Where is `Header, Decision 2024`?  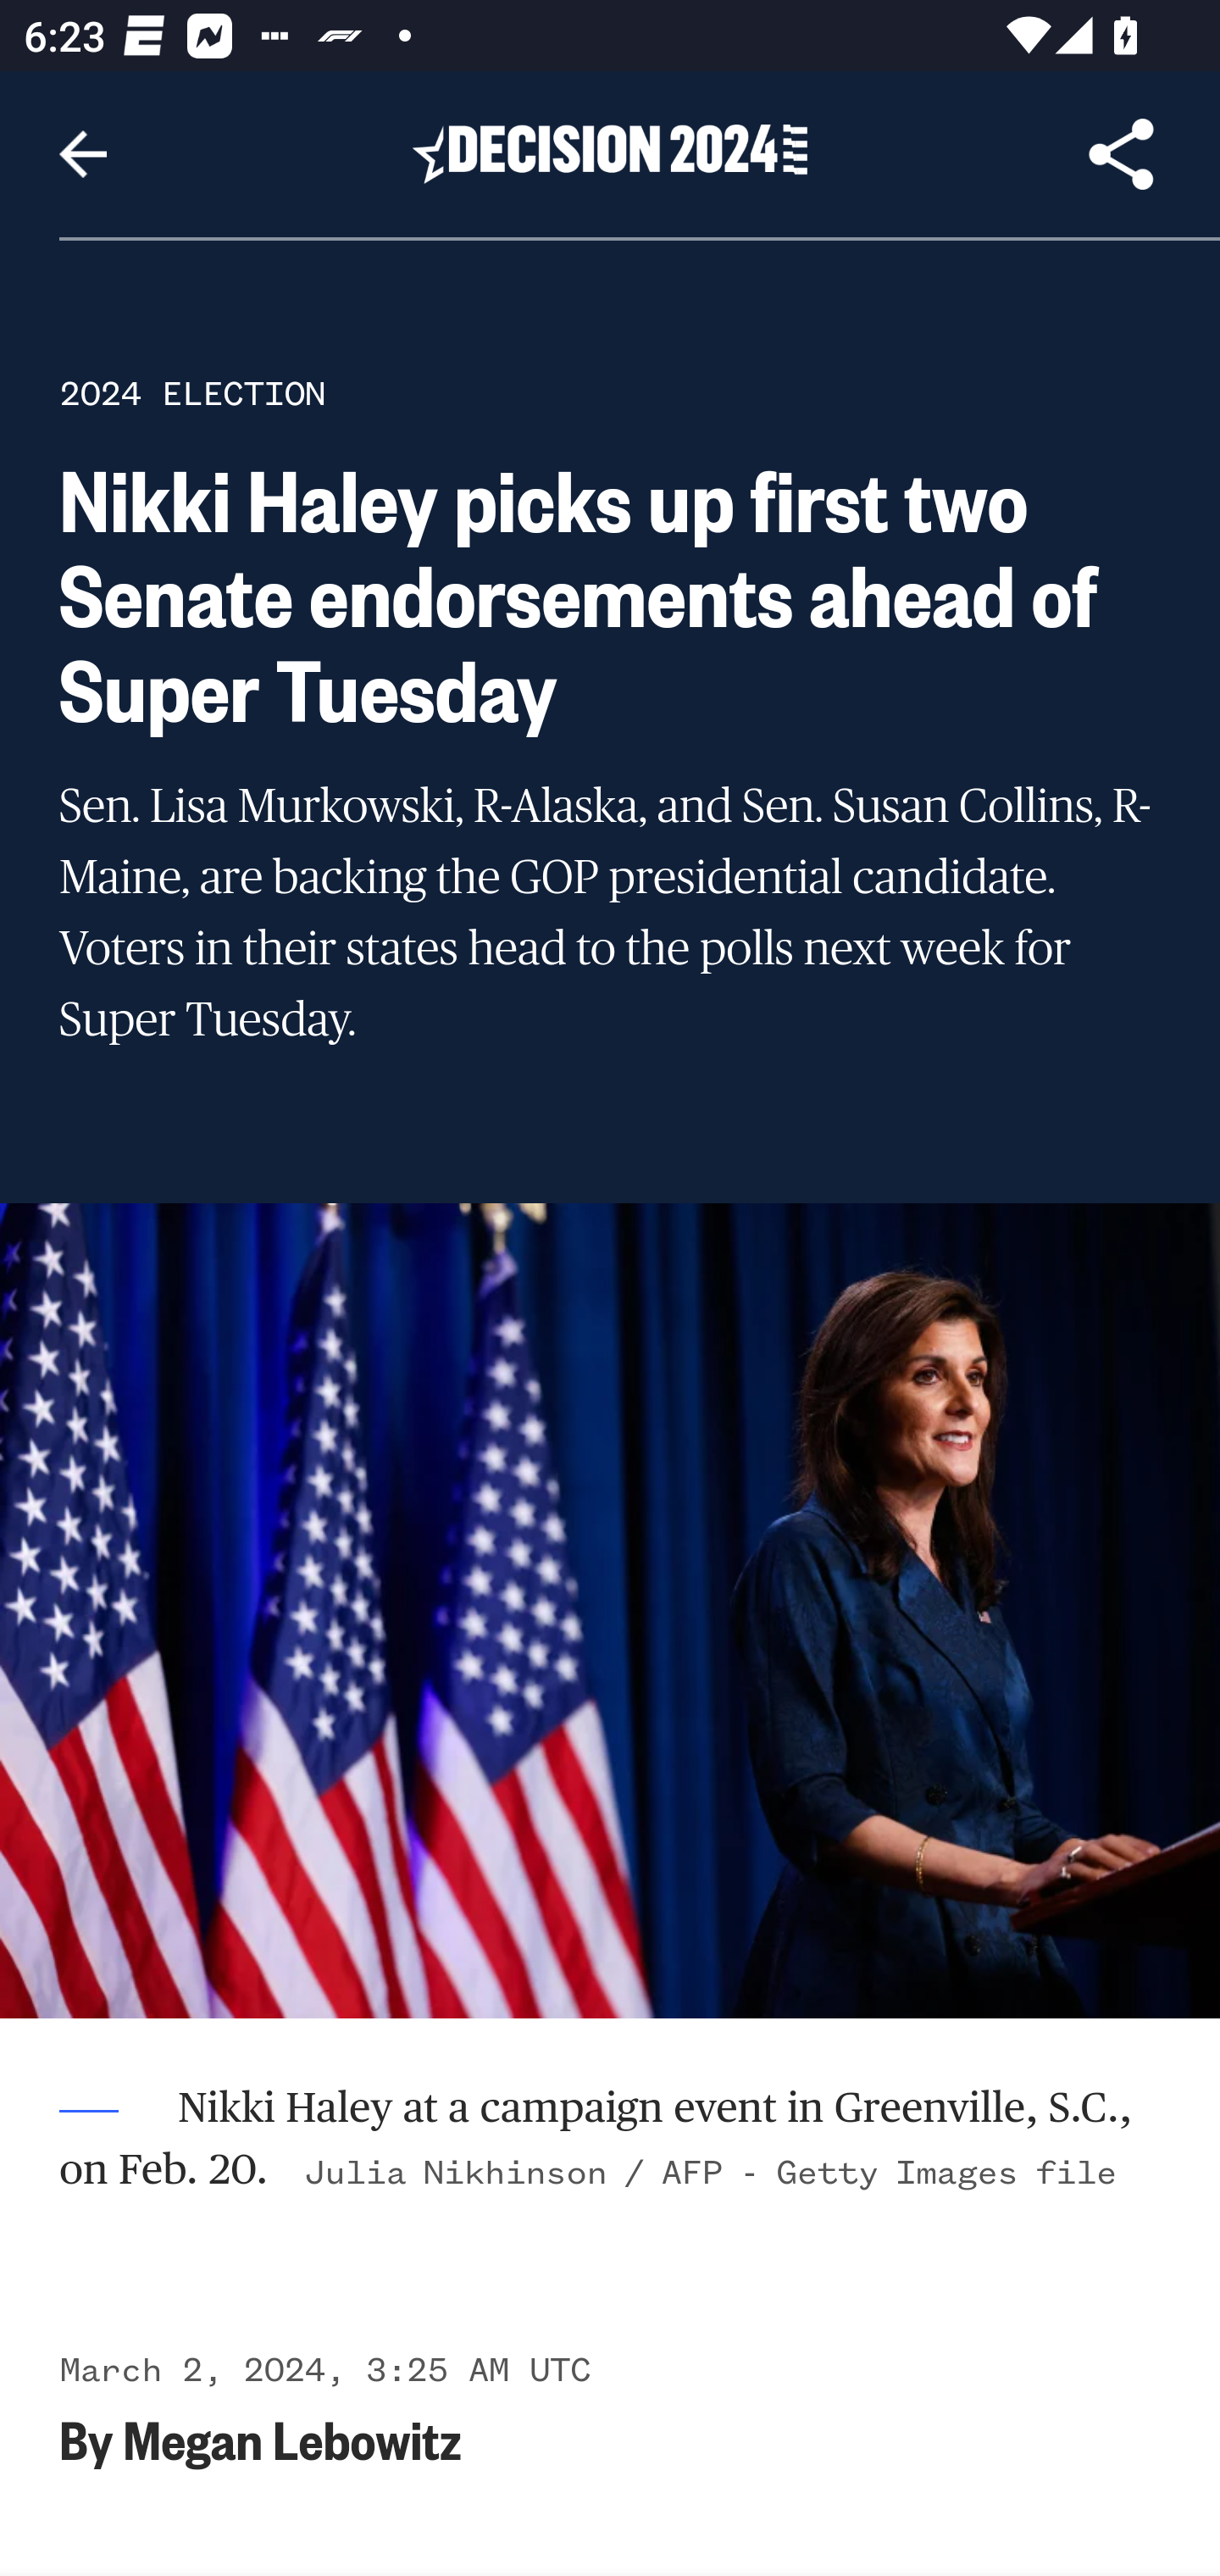 Header, Decision 2024 is located at coordinates (610, 153).